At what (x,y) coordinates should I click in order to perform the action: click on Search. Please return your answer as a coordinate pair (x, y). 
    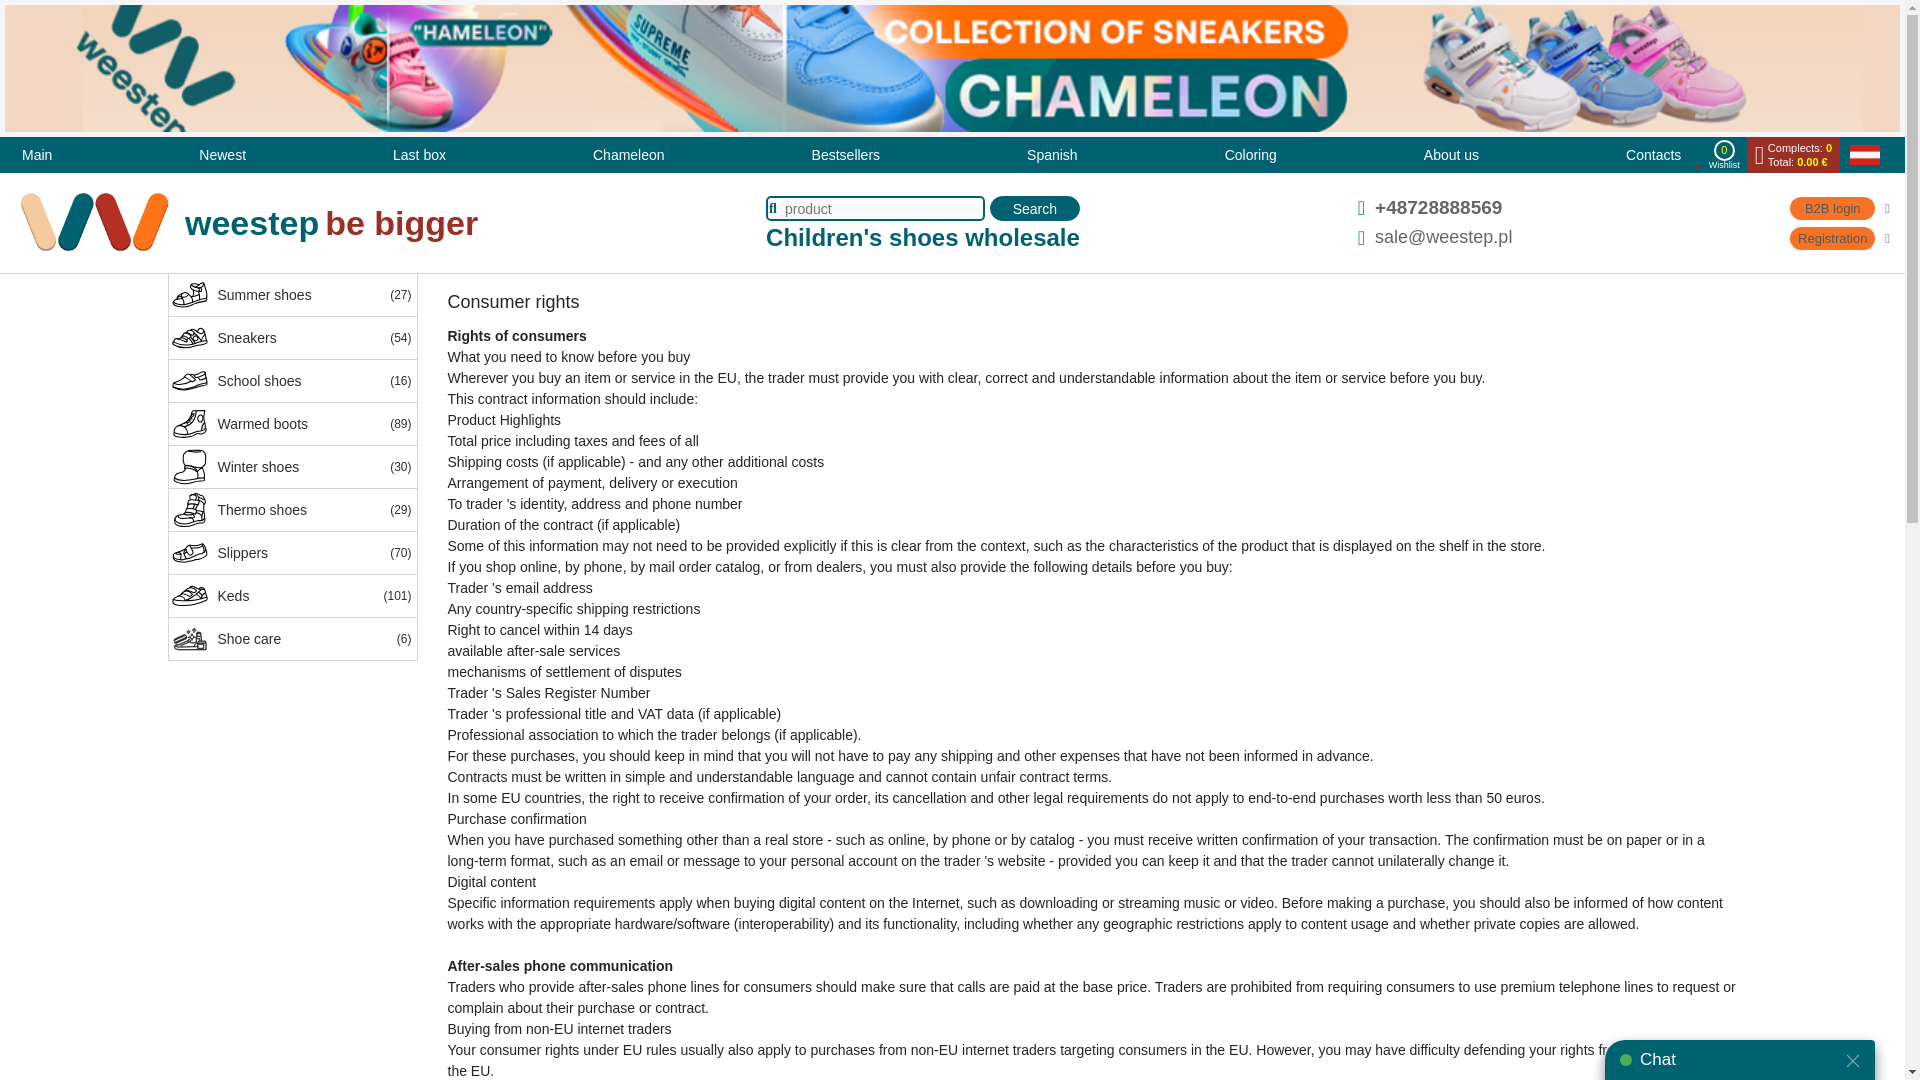
    Looking at the image, I should click on (1034, 208).